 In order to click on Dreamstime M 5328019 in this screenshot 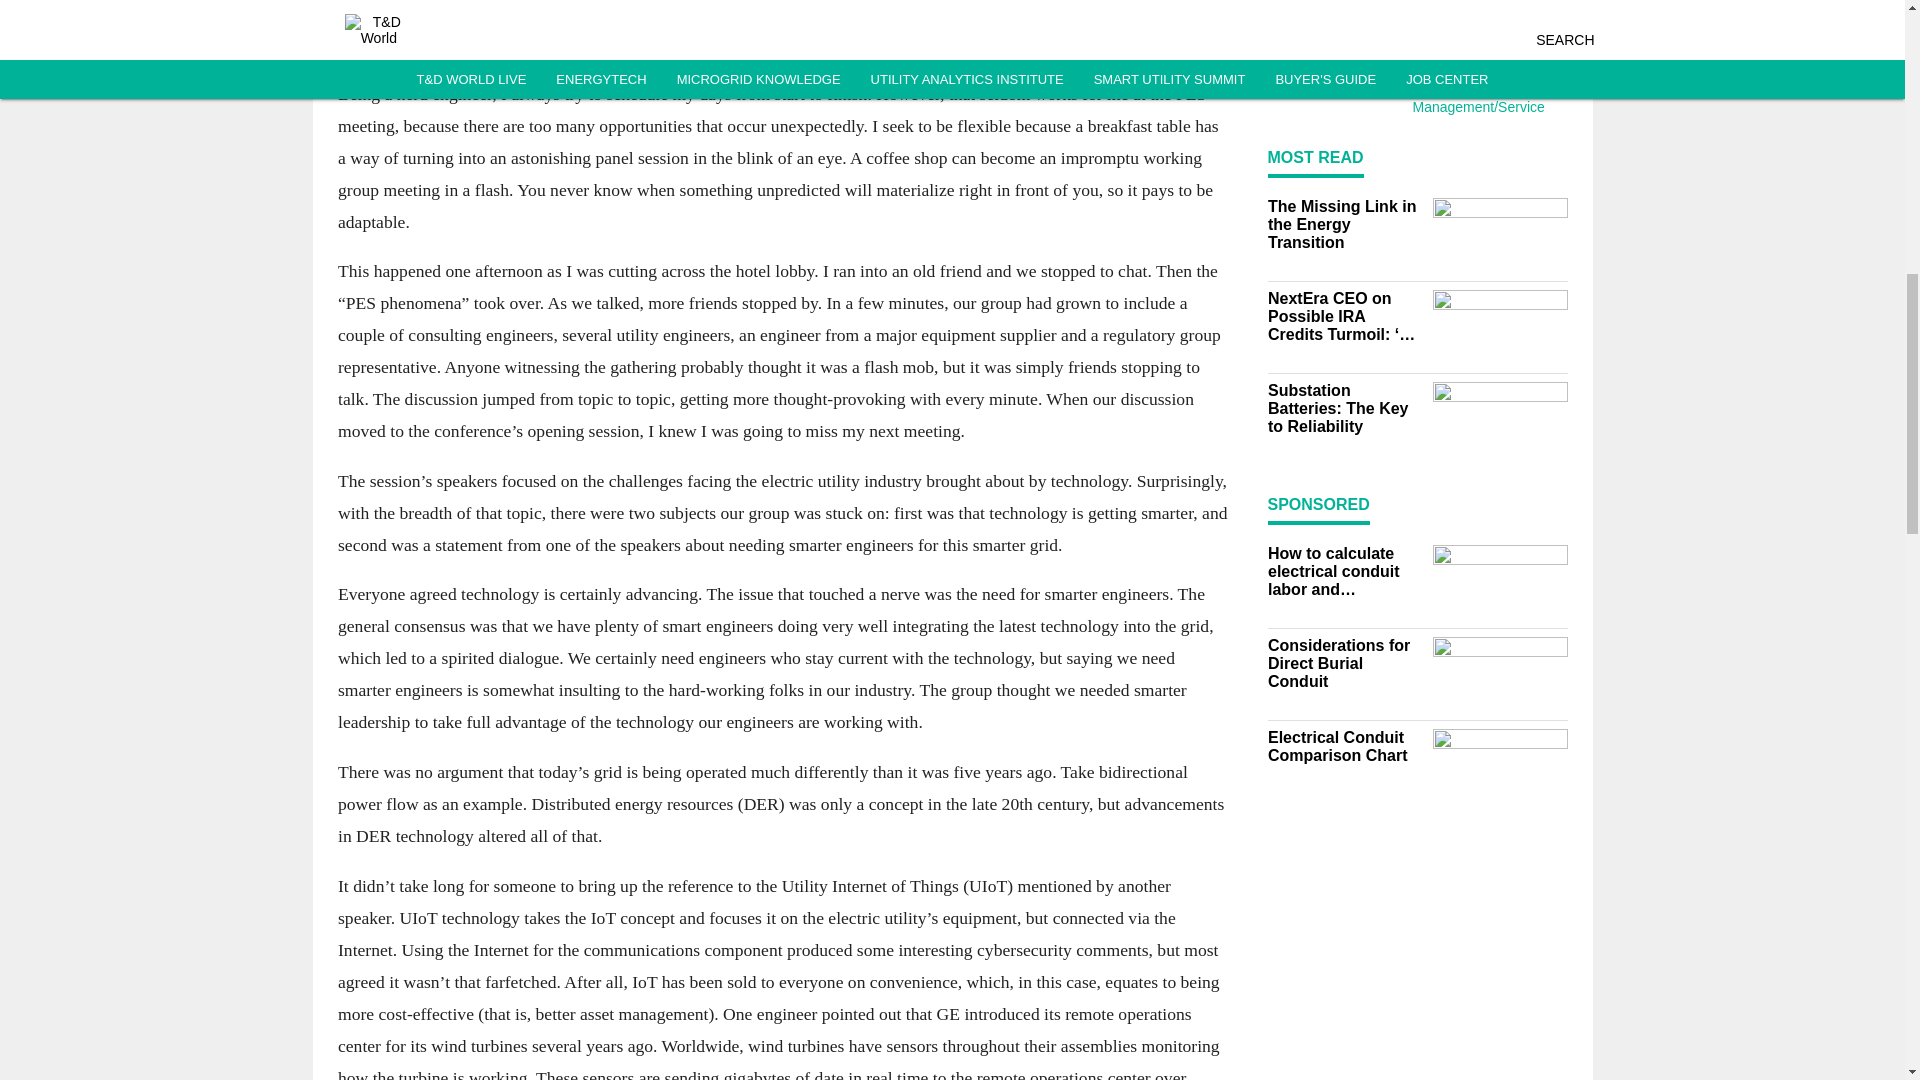, I will do `click(1335, 24)`.